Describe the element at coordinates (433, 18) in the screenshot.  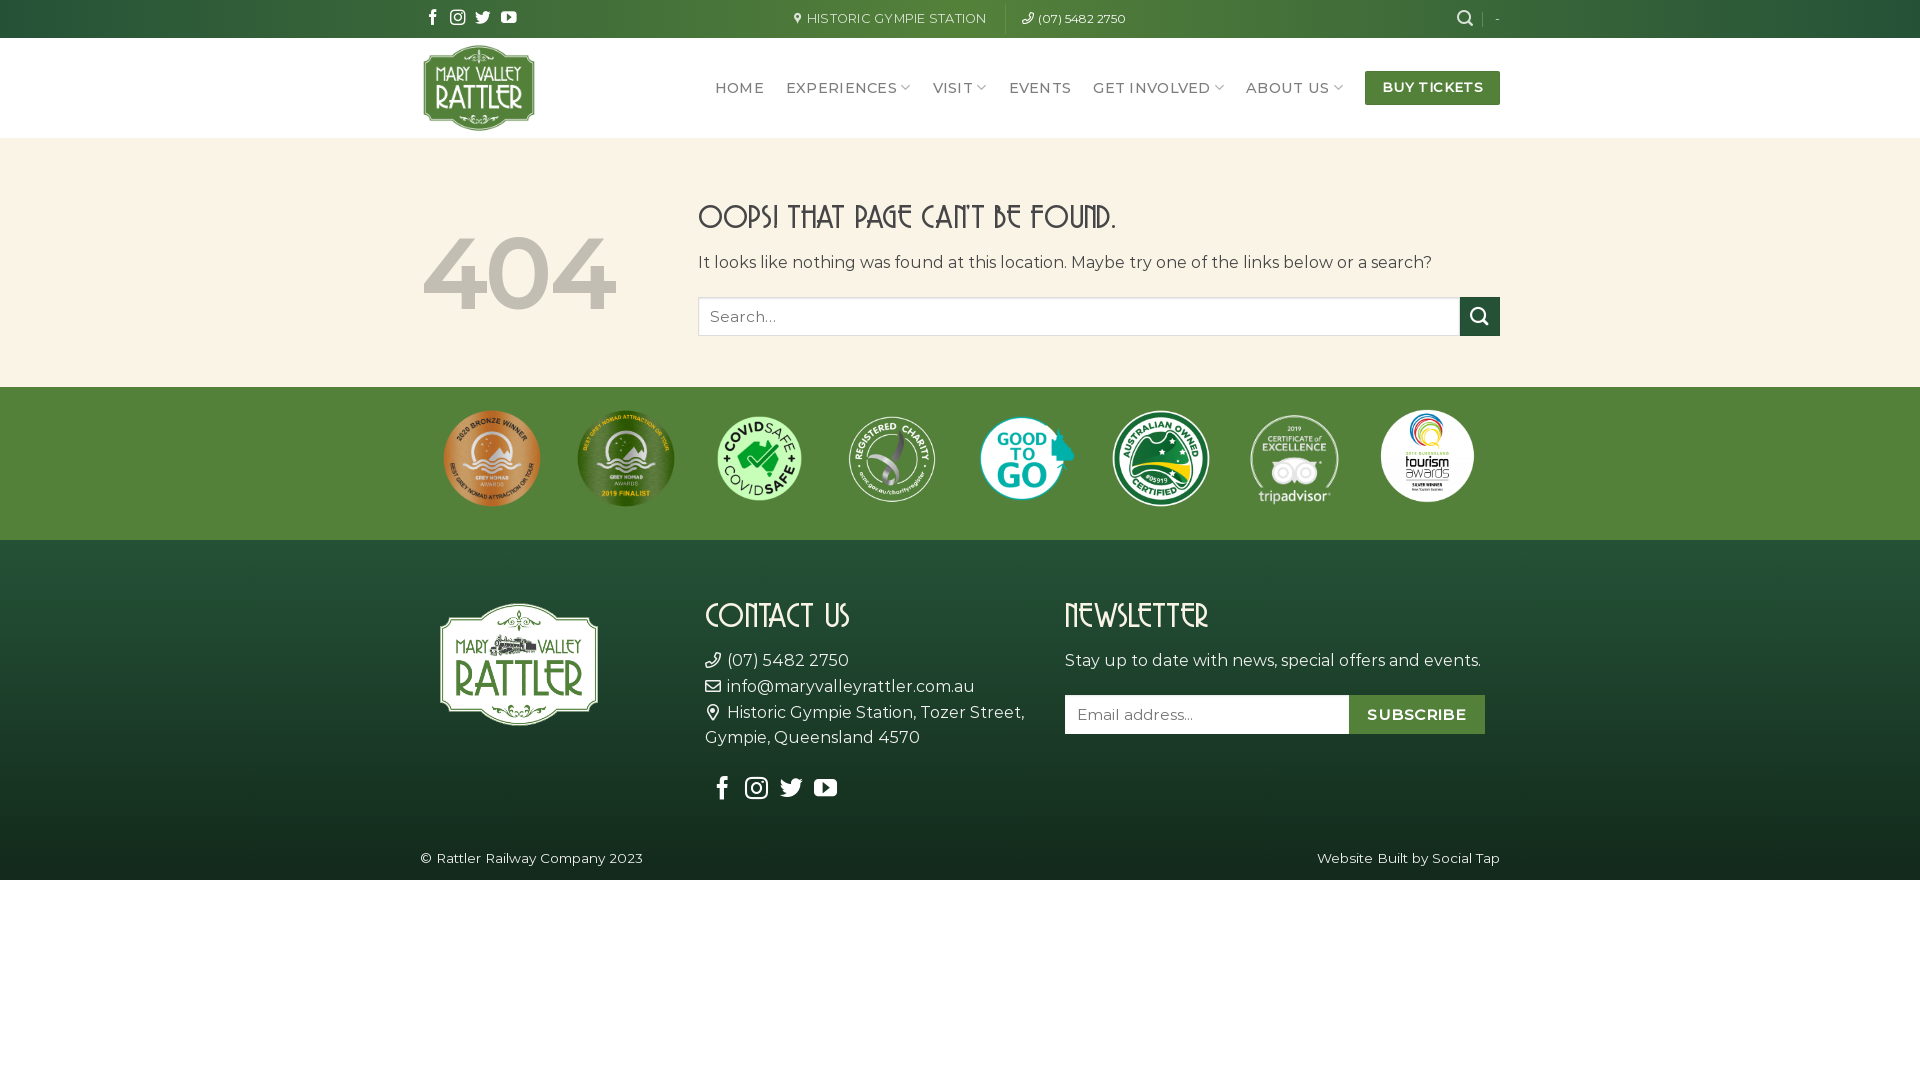
I see `Follow on Facebook` at that location.